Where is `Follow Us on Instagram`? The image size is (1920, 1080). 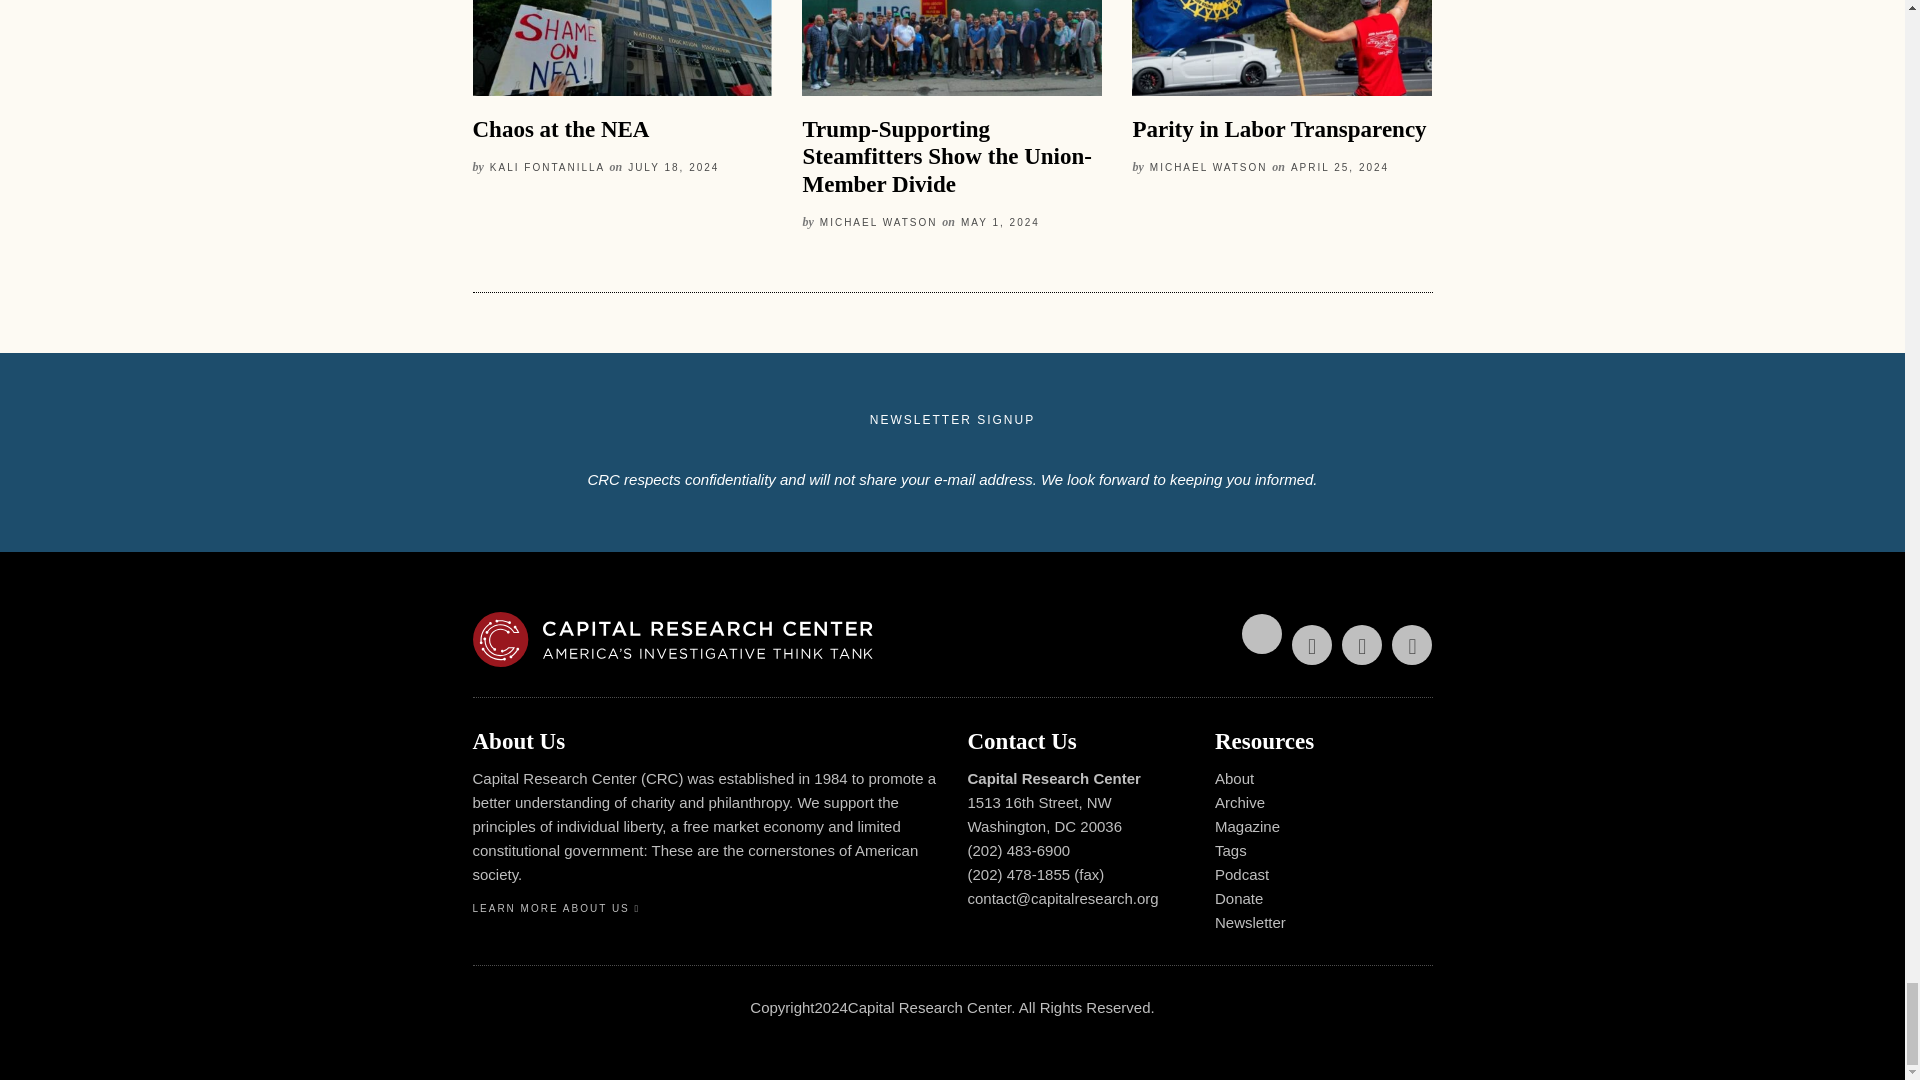
Follow Us on Instagram is located at coordinates (1412, 645).